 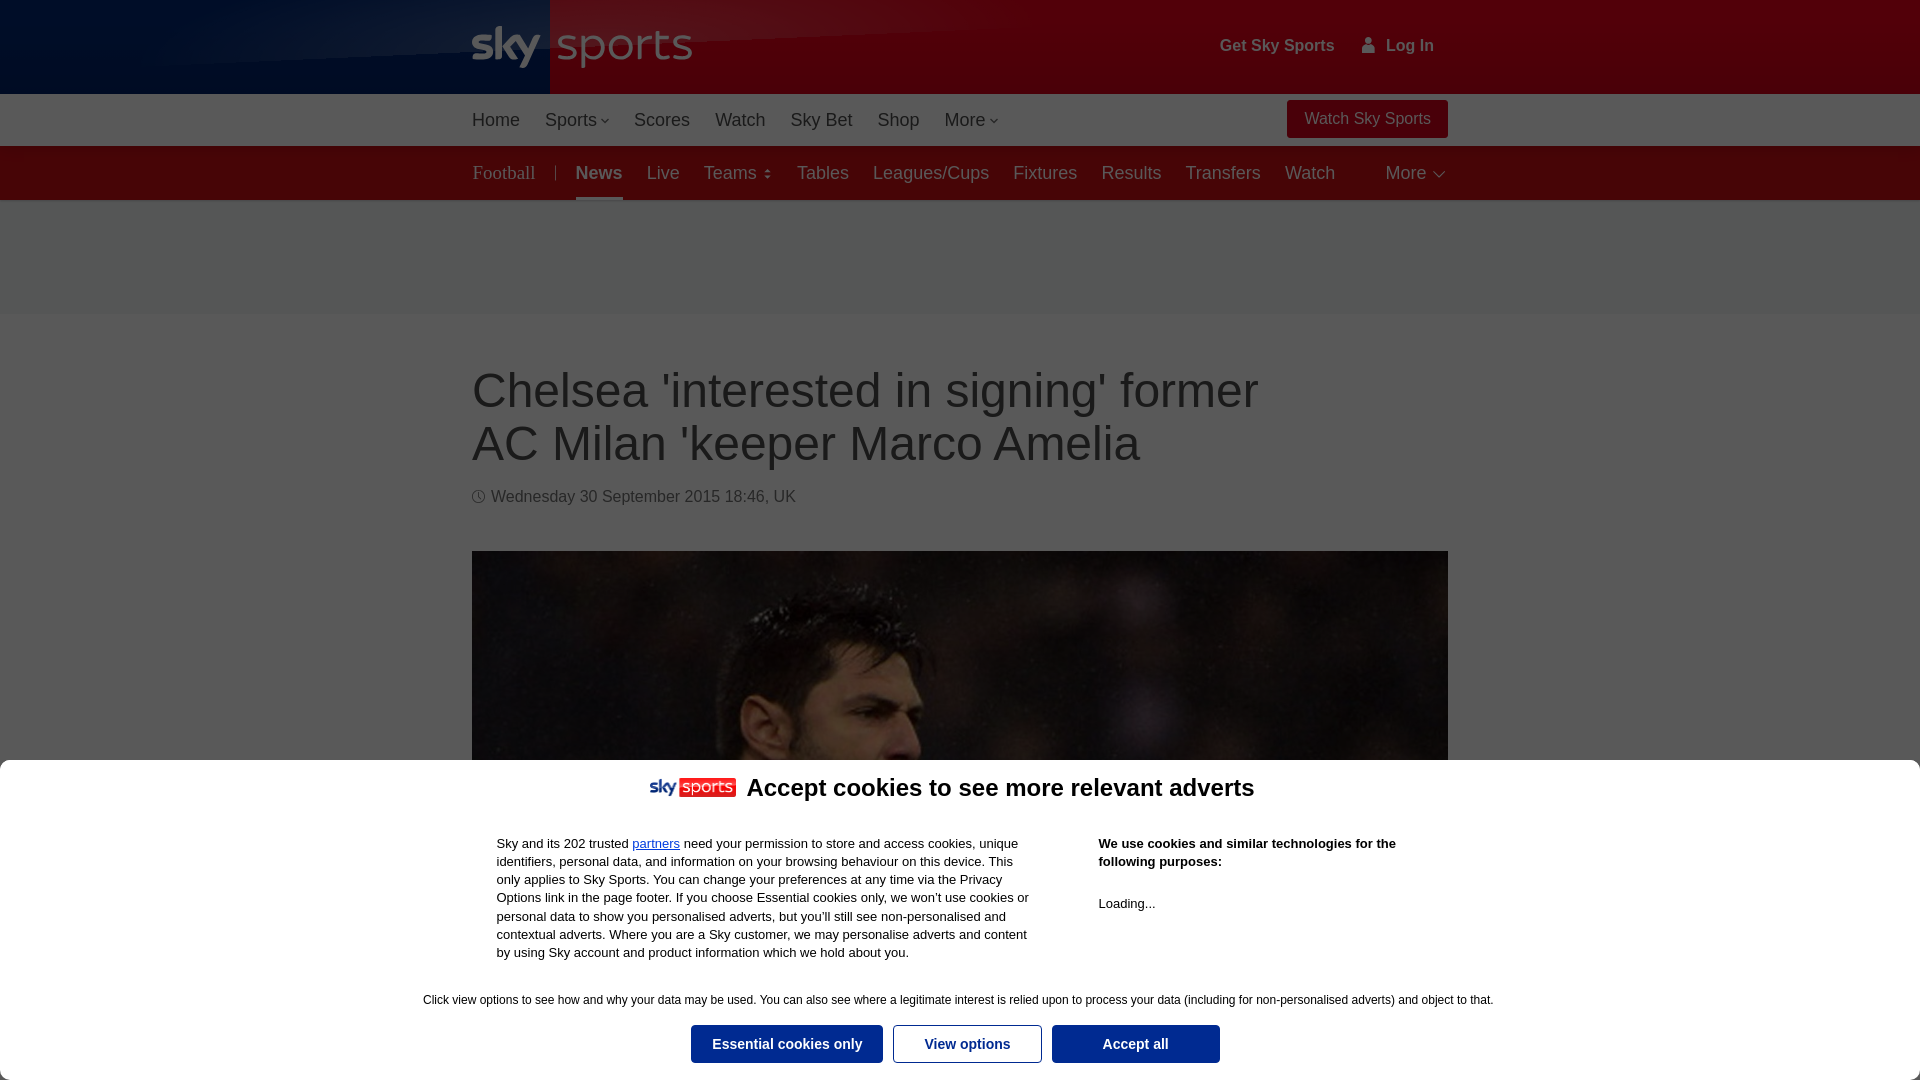 What do you see at coordinates (1366, 119) in the screenshot?
I see `Watch Sky Sports` at bounding box center [1366, 119].